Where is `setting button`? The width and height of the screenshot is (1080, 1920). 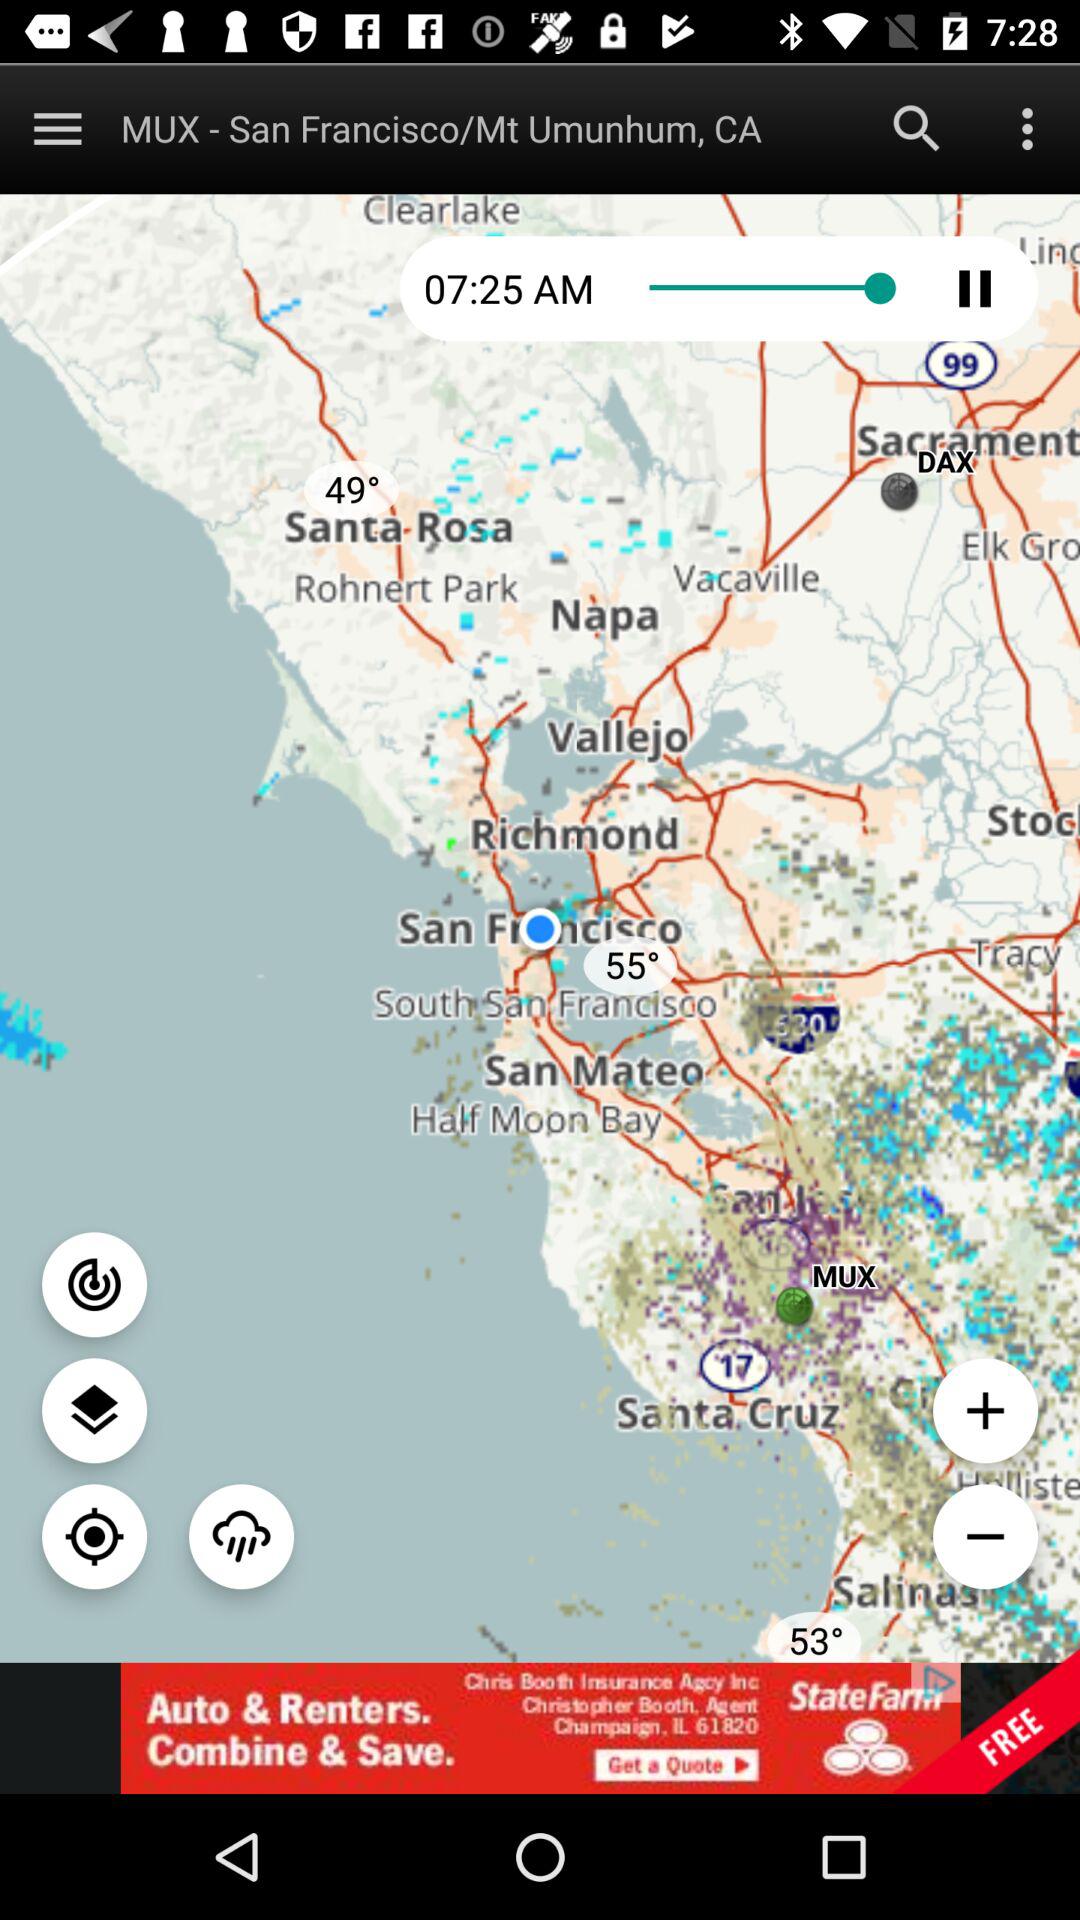 setting button is located at coordinates (1028, 128).